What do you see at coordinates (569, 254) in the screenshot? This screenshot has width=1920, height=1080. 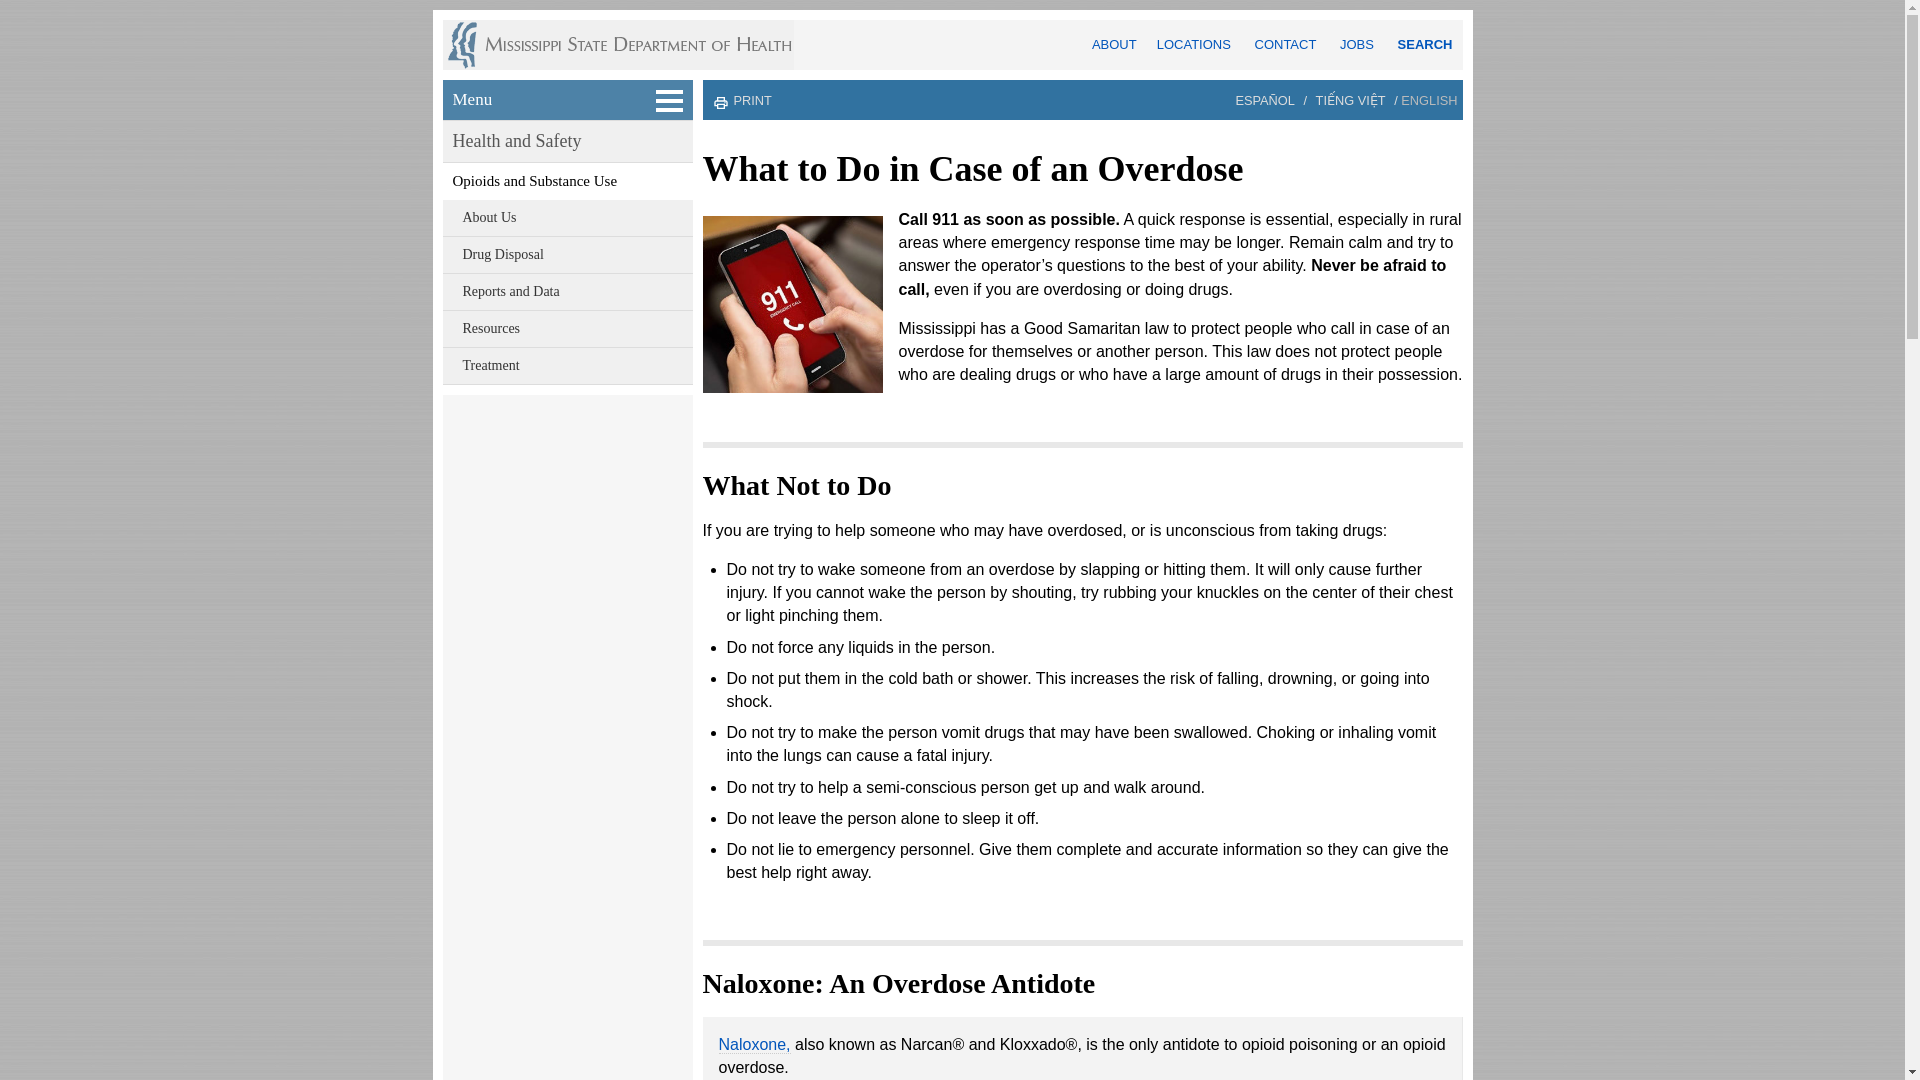 I see `Drug Disposal` at bounding box center [569, 254].